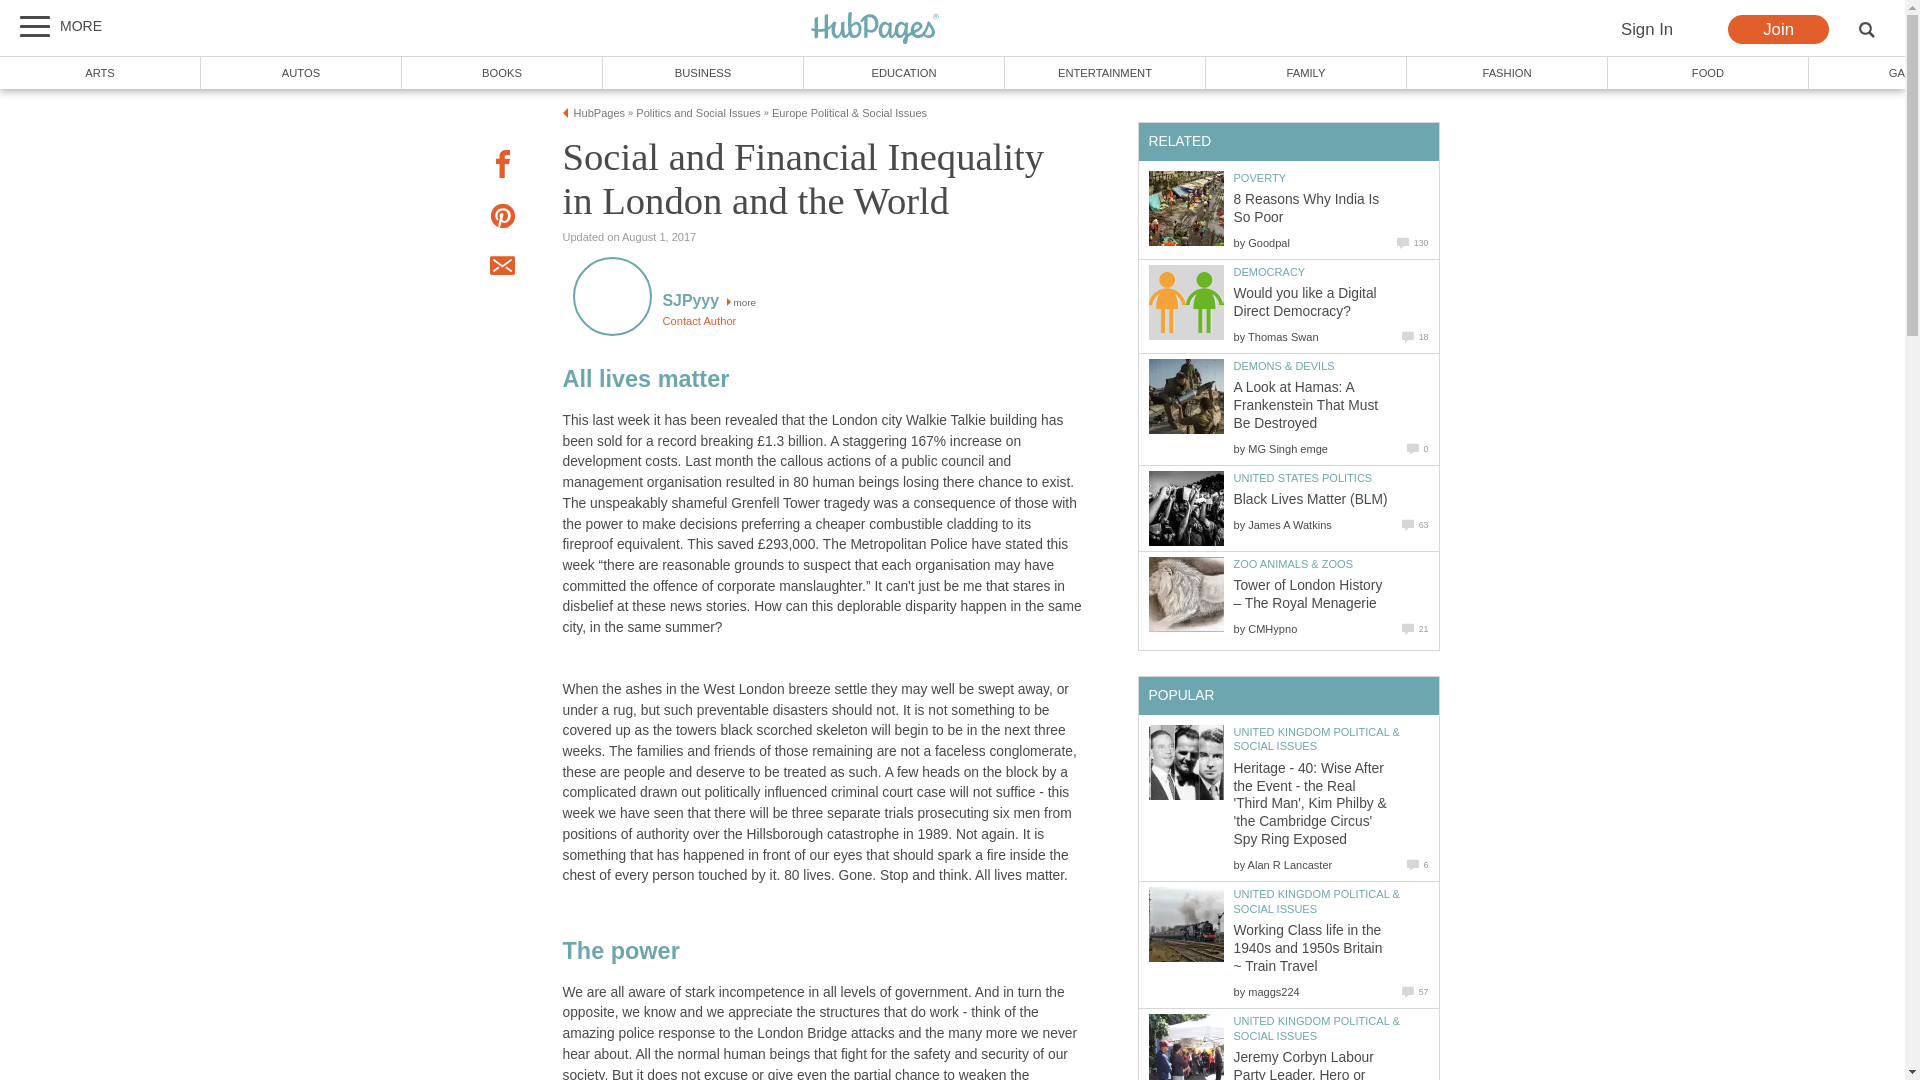 This screenshot has height=1080, width=1920. I want to click on ARTS, so click(100, 72).